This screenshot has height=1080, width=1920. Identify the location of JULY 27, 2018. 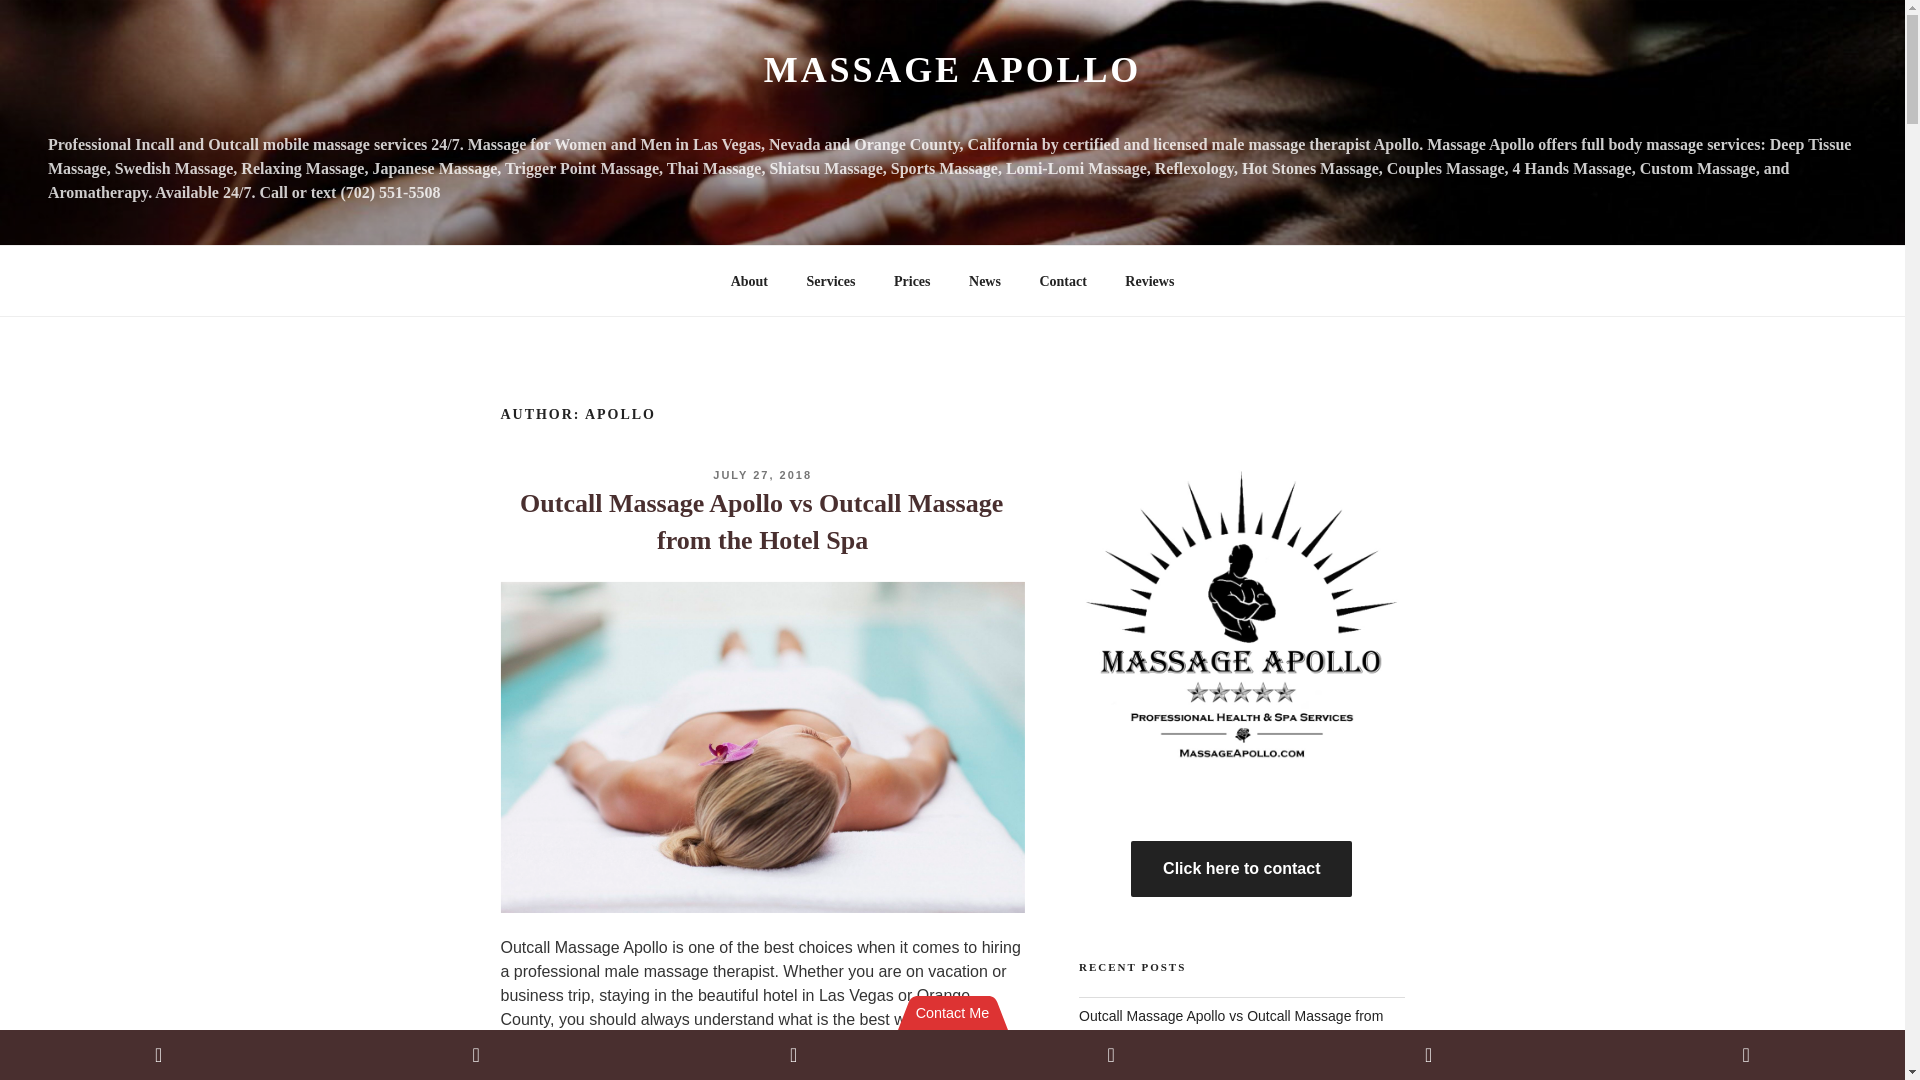
(762, 474).